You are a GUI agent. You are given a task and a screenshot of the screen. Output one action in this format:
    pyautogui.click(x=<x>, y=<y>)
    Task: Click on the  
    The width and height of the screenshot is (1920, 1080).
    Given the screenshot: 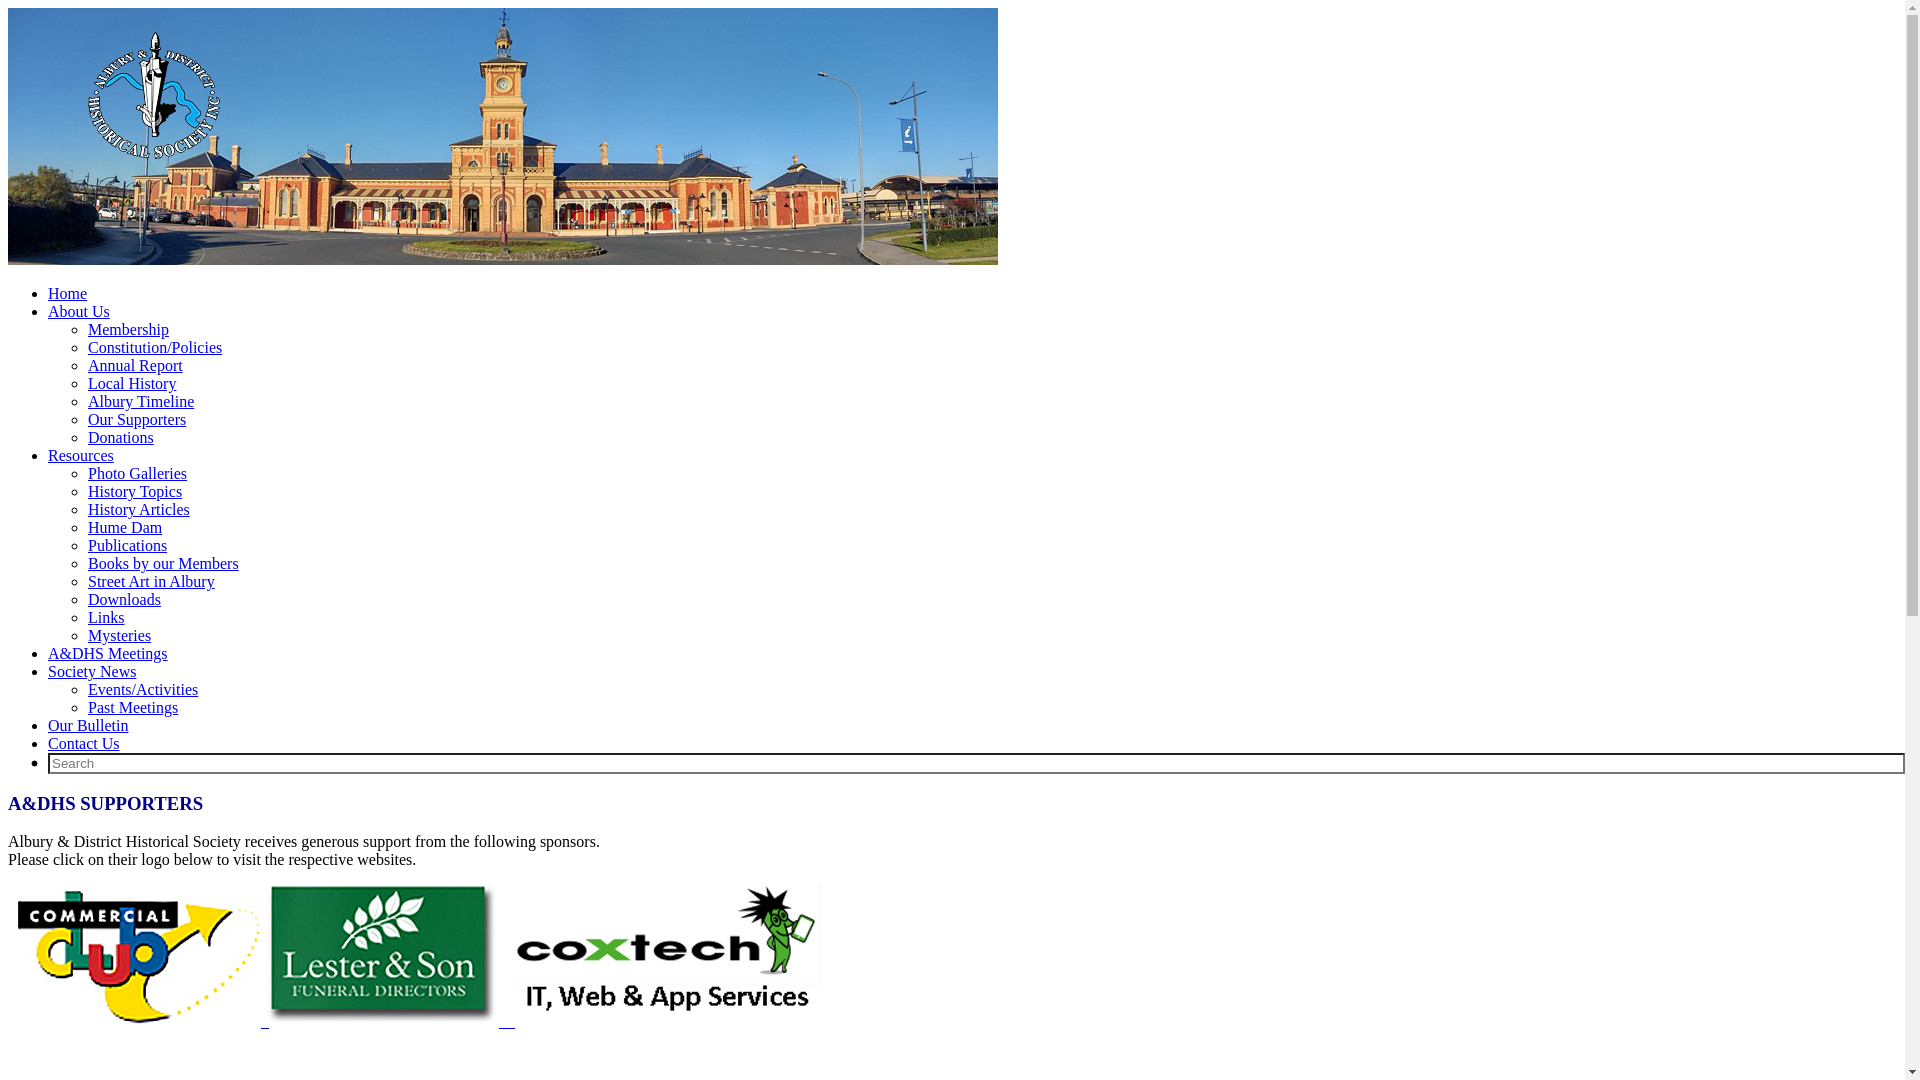 What is the action you would take?
    pyautogui.click(x=138, y=1022)
    